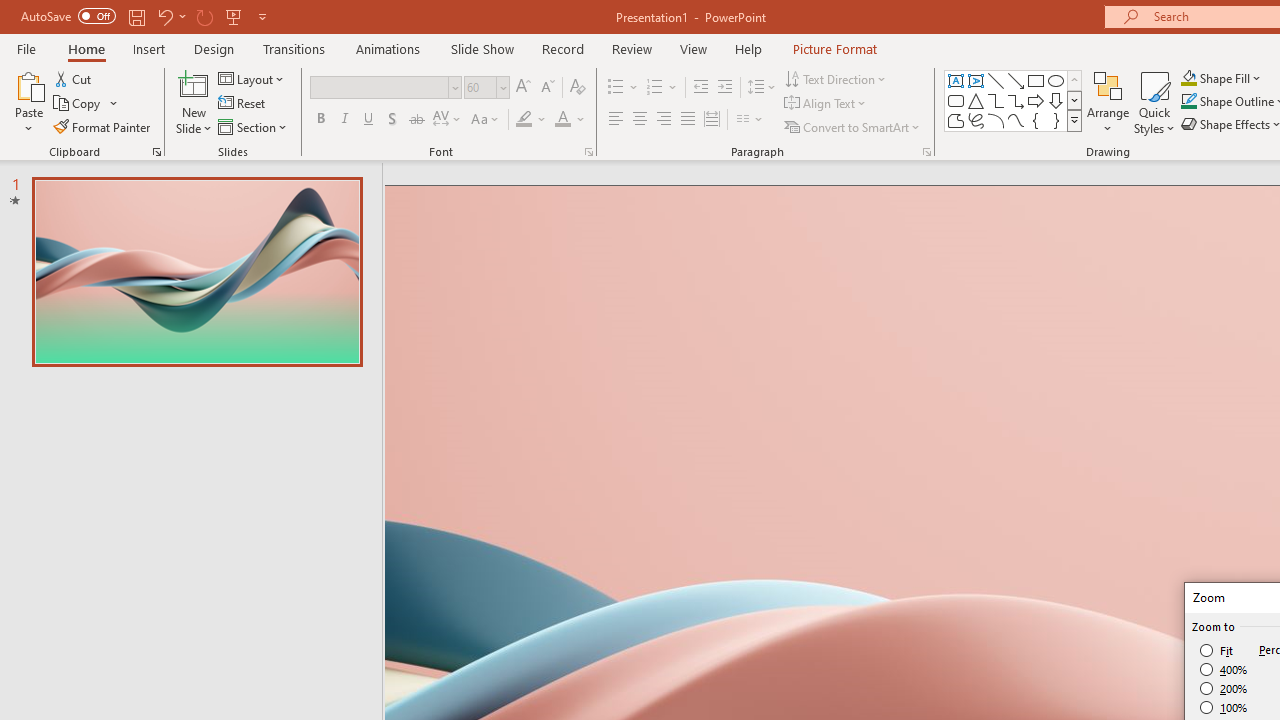 The image size is (1280, 720). I want to click on Arrow: Down, so click(1056, 100).